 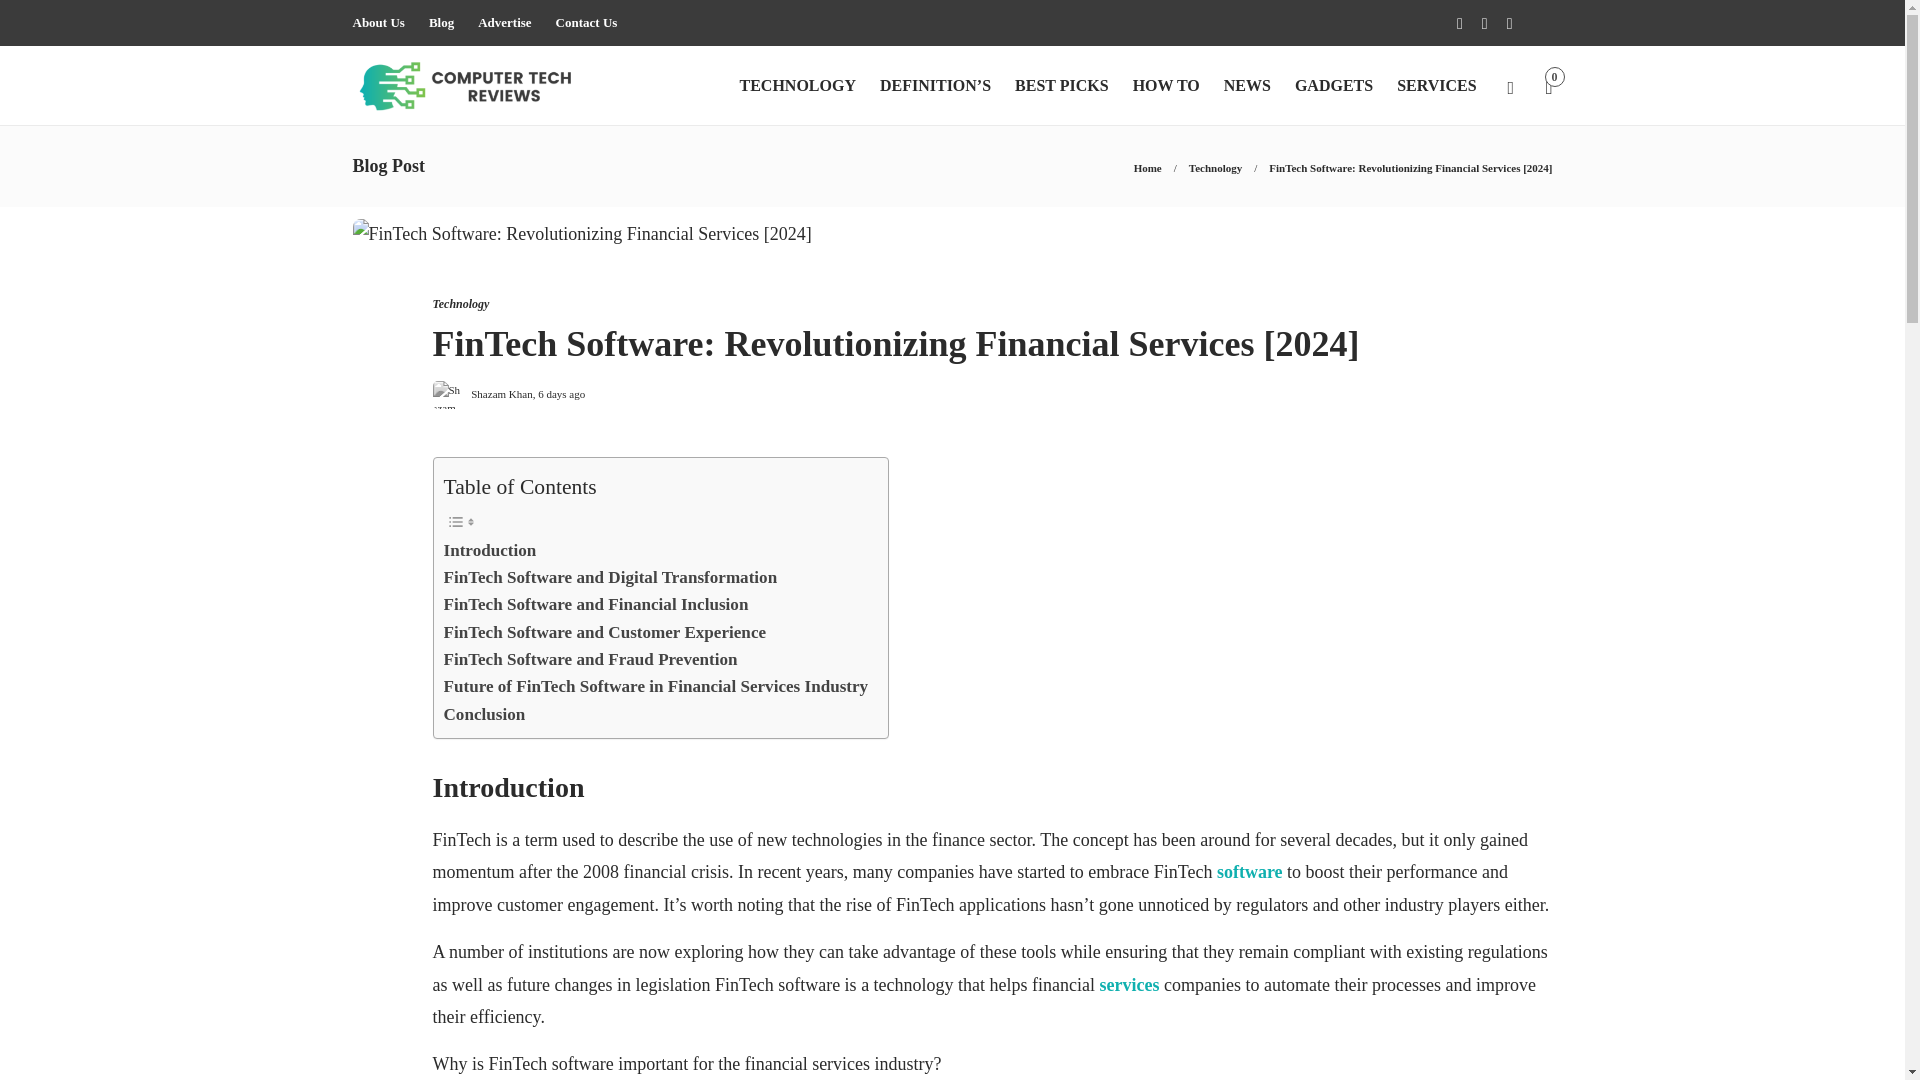 What do you see at coordinates (490, 550) in the screenshot?
I see `Introduction` at bounding box center [490, 550].